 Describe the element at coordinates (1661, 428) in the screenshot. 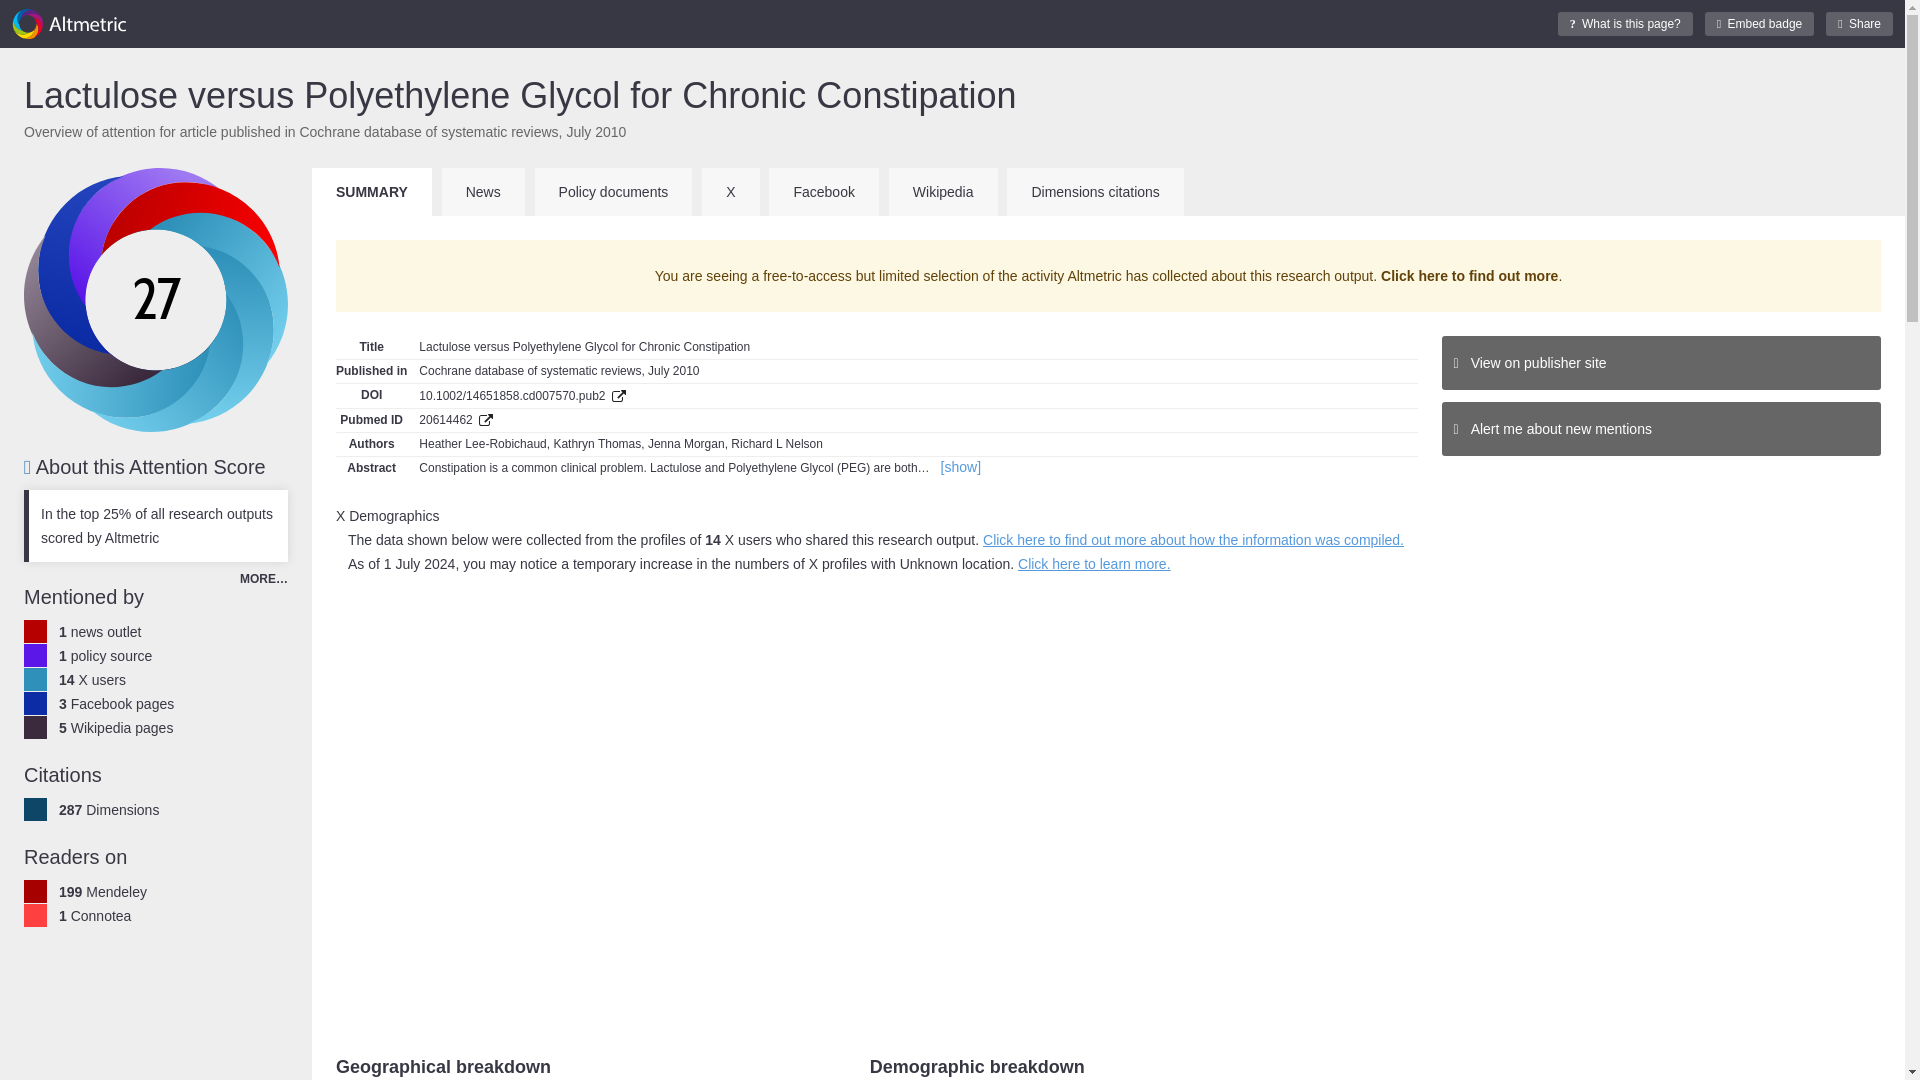

I see `Alert me about new mentions` at that location.